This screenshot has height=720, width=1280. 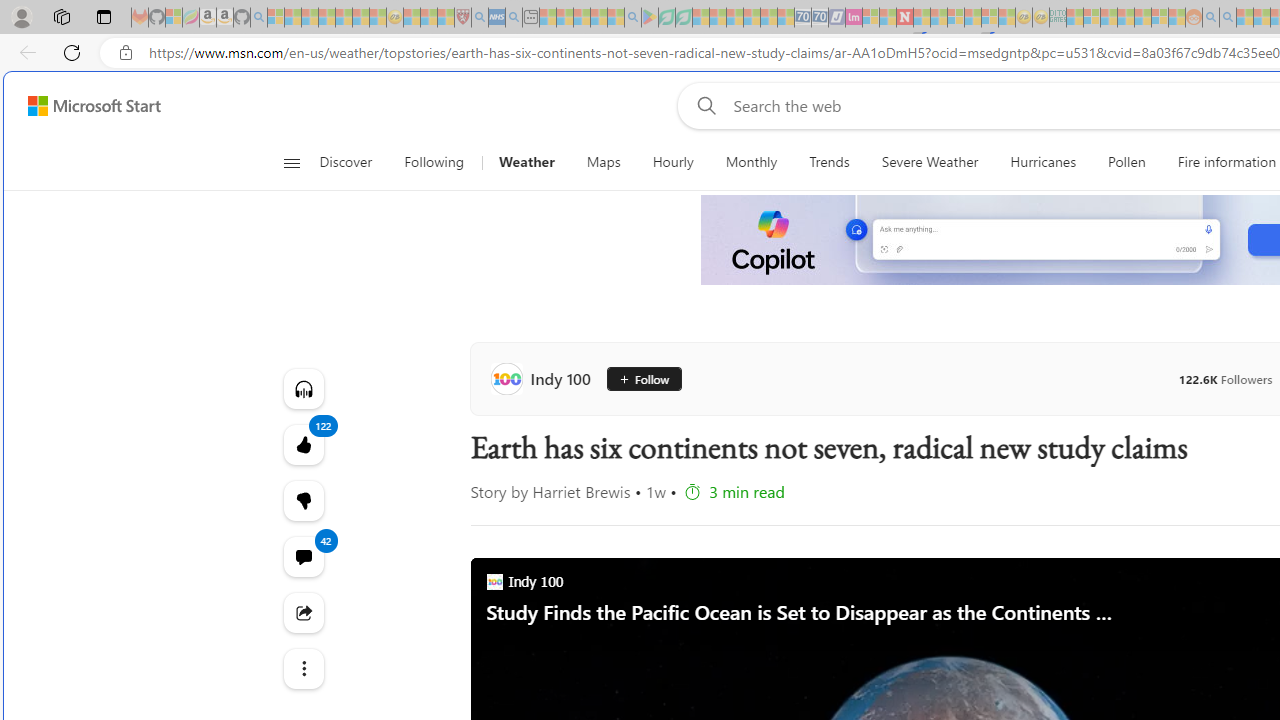 What do you see at coordinates (632, 18) in the screenshot?
I see `google - Search - Sleeping` at bounding box center [632, 18].